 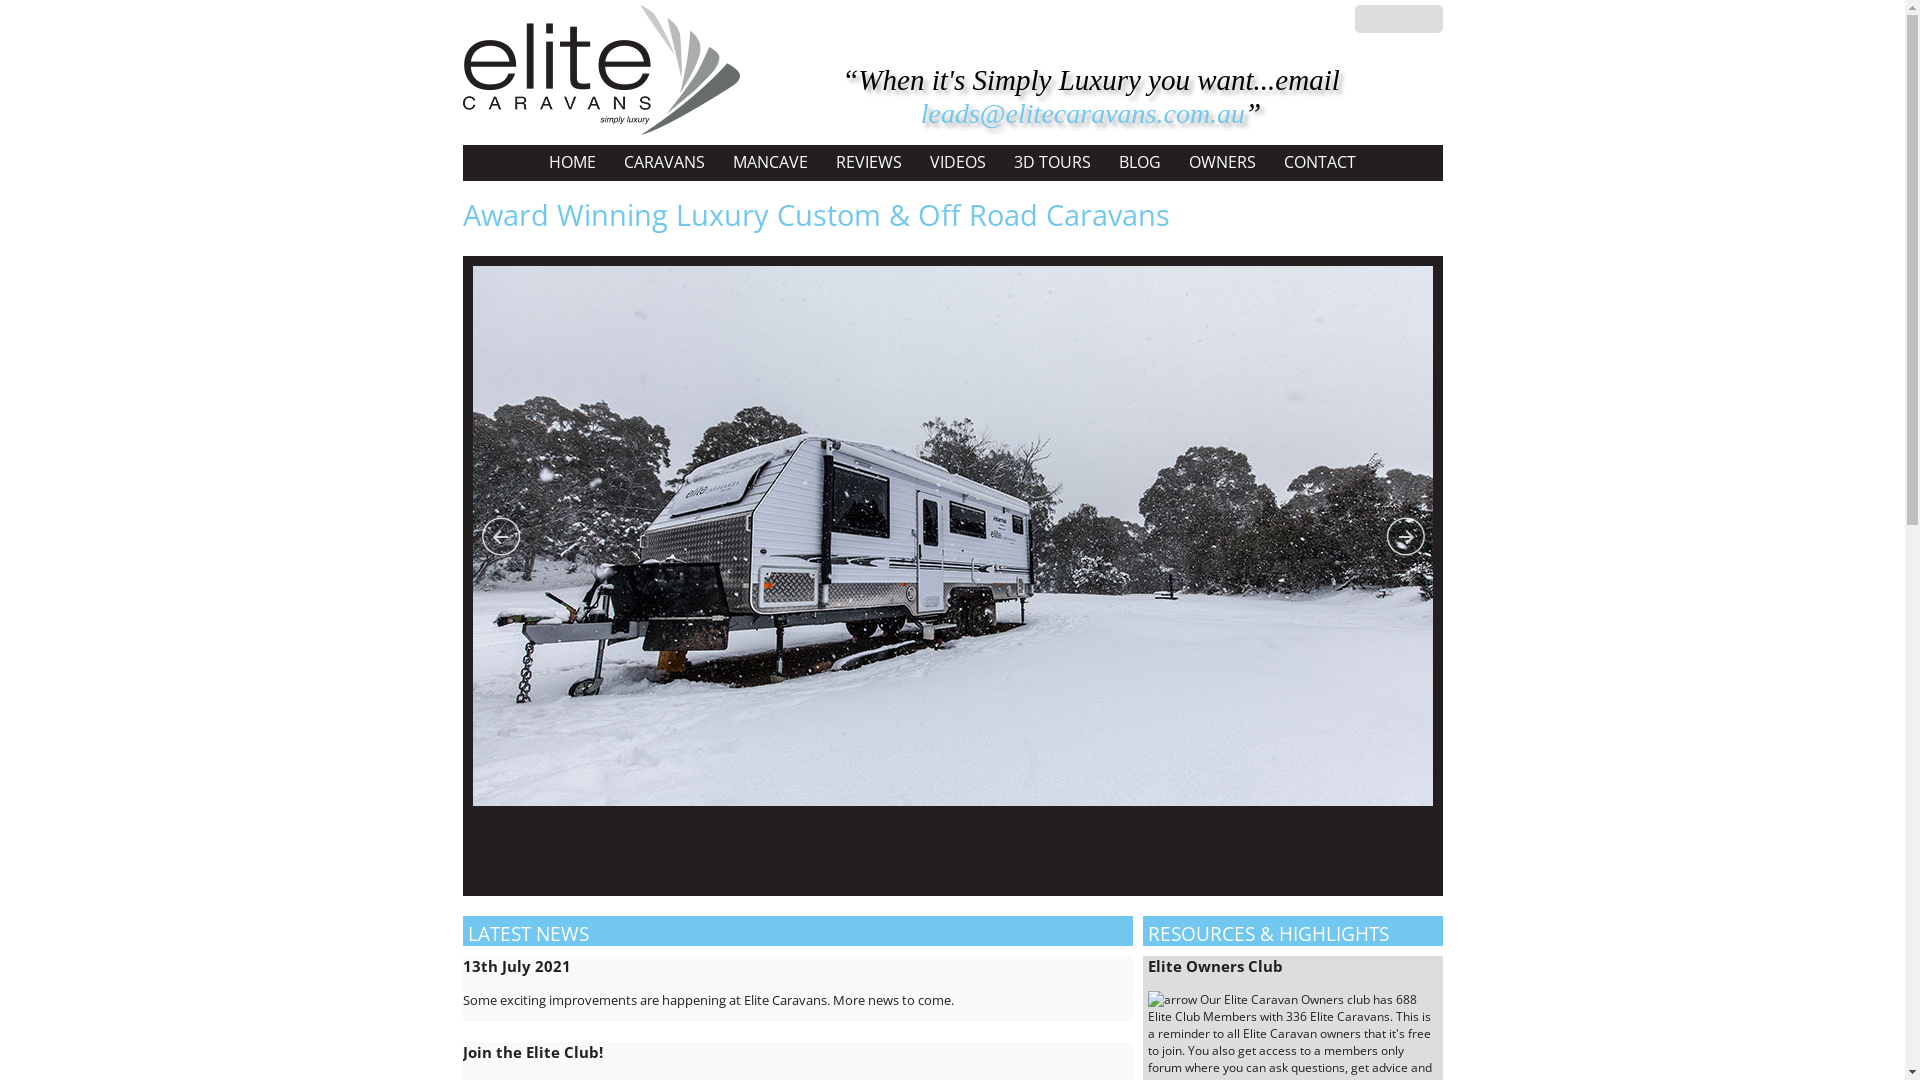 I want to click on 3D TOURS, so click(x=1052, y=162).